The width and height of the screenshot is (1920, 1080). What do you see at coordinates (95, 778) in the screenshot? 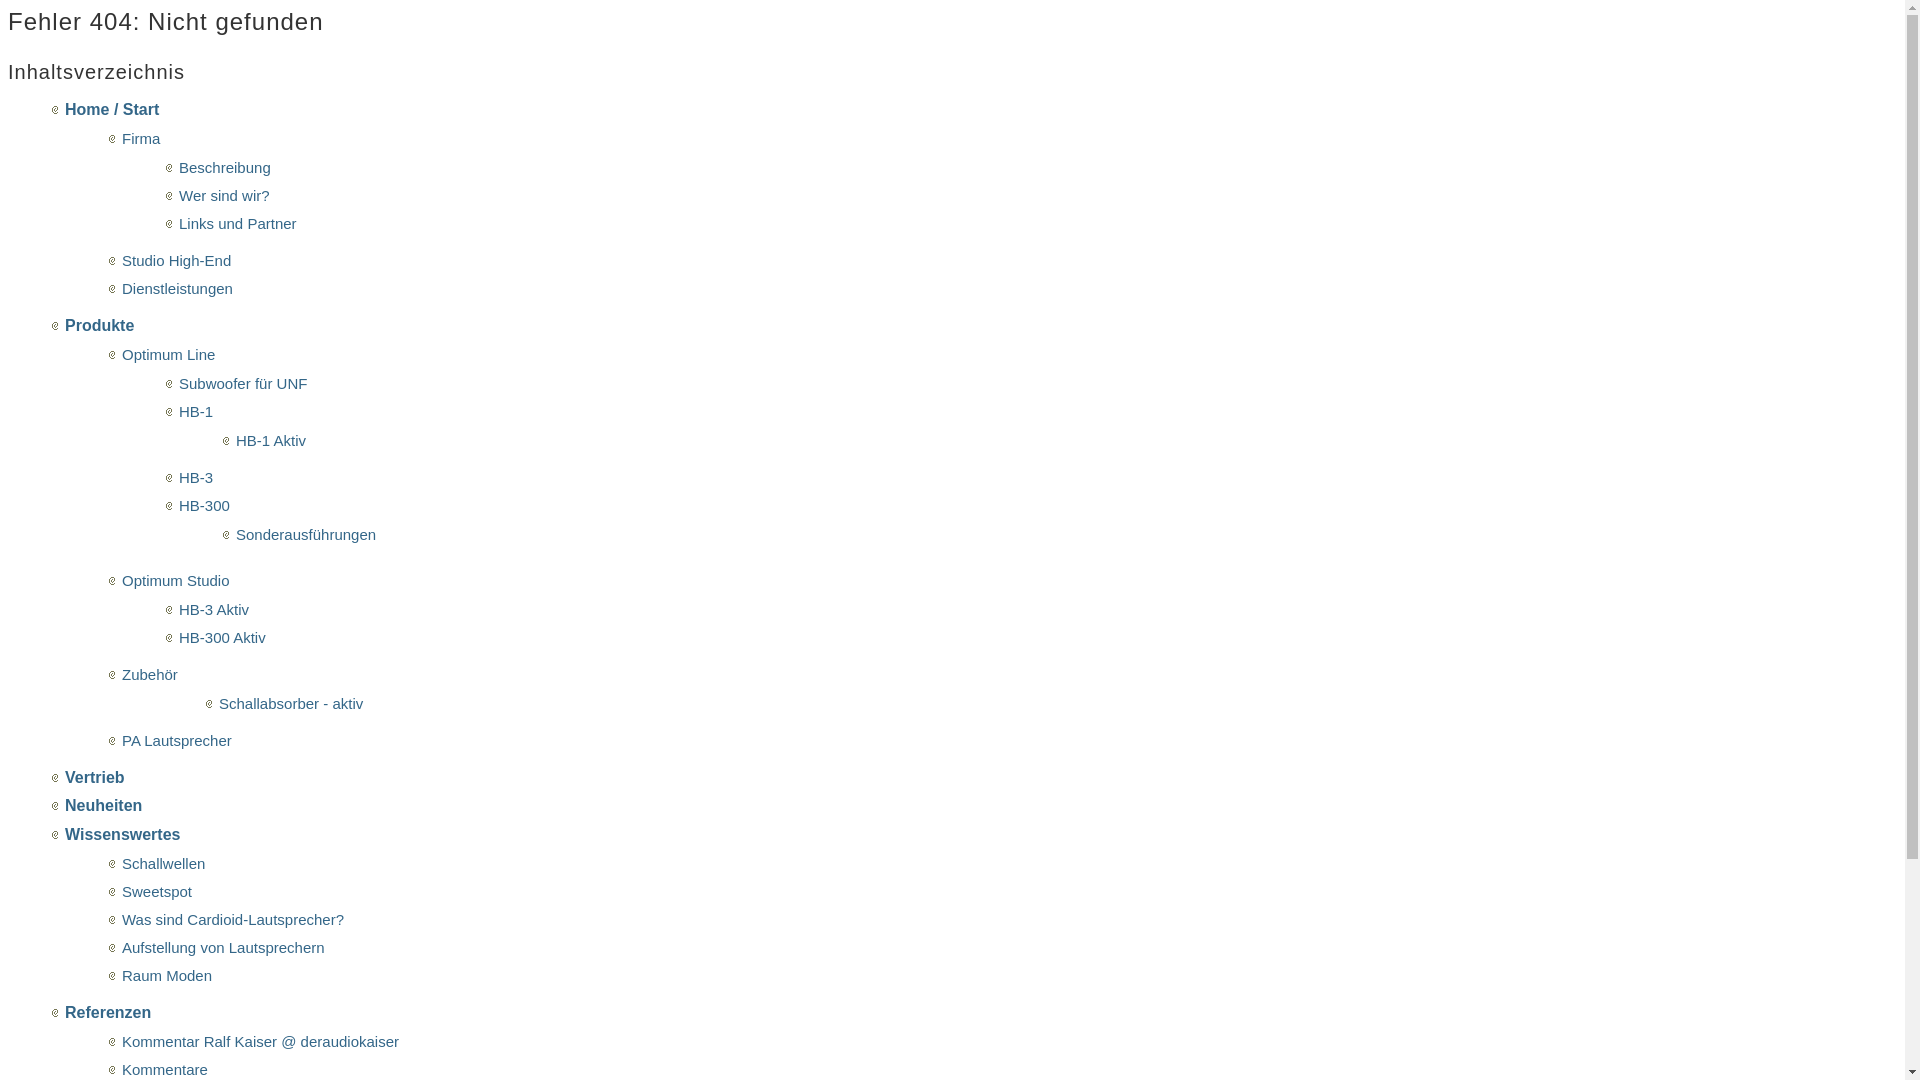
I see `Vertrieb` at bounding box center [95, 778].